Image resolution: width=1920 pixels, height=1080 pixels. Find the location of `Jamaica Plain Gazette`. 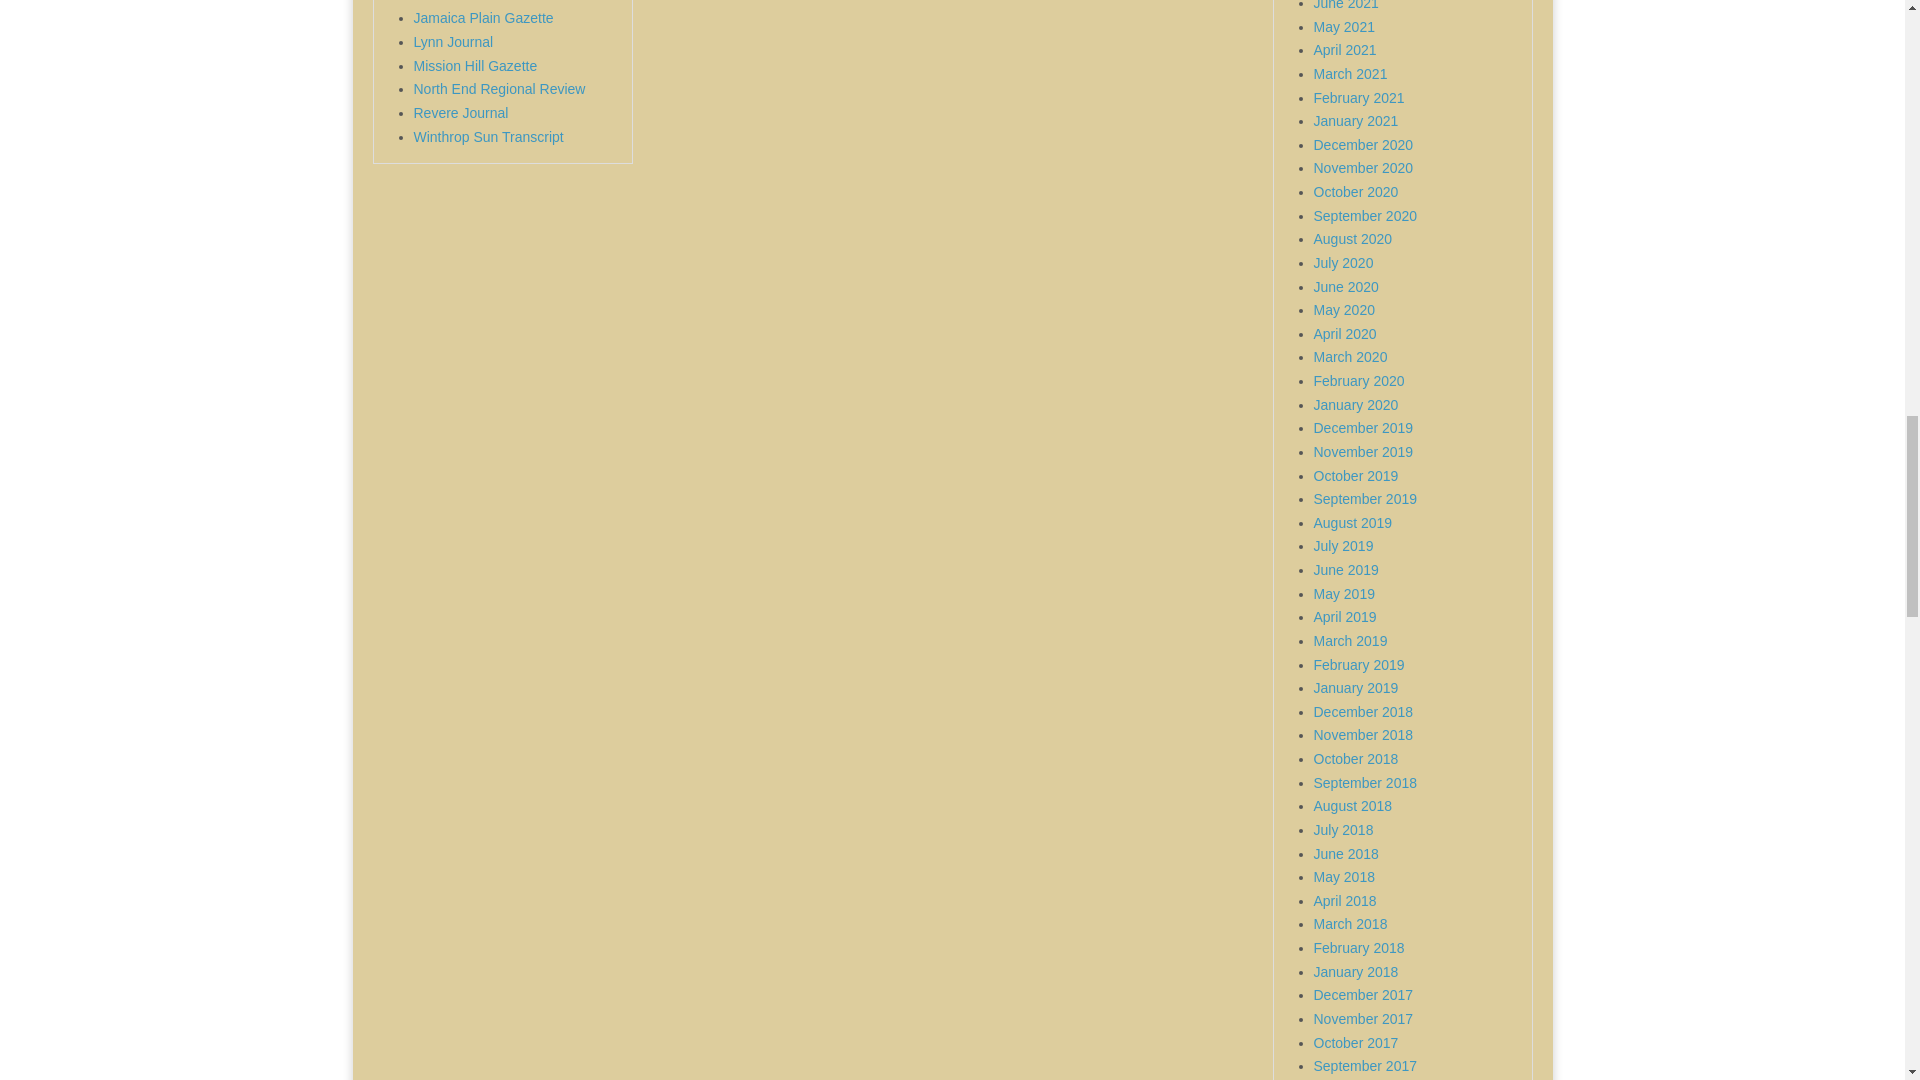

Jamaica Plain Gazette is located at coordinates (484, 17).